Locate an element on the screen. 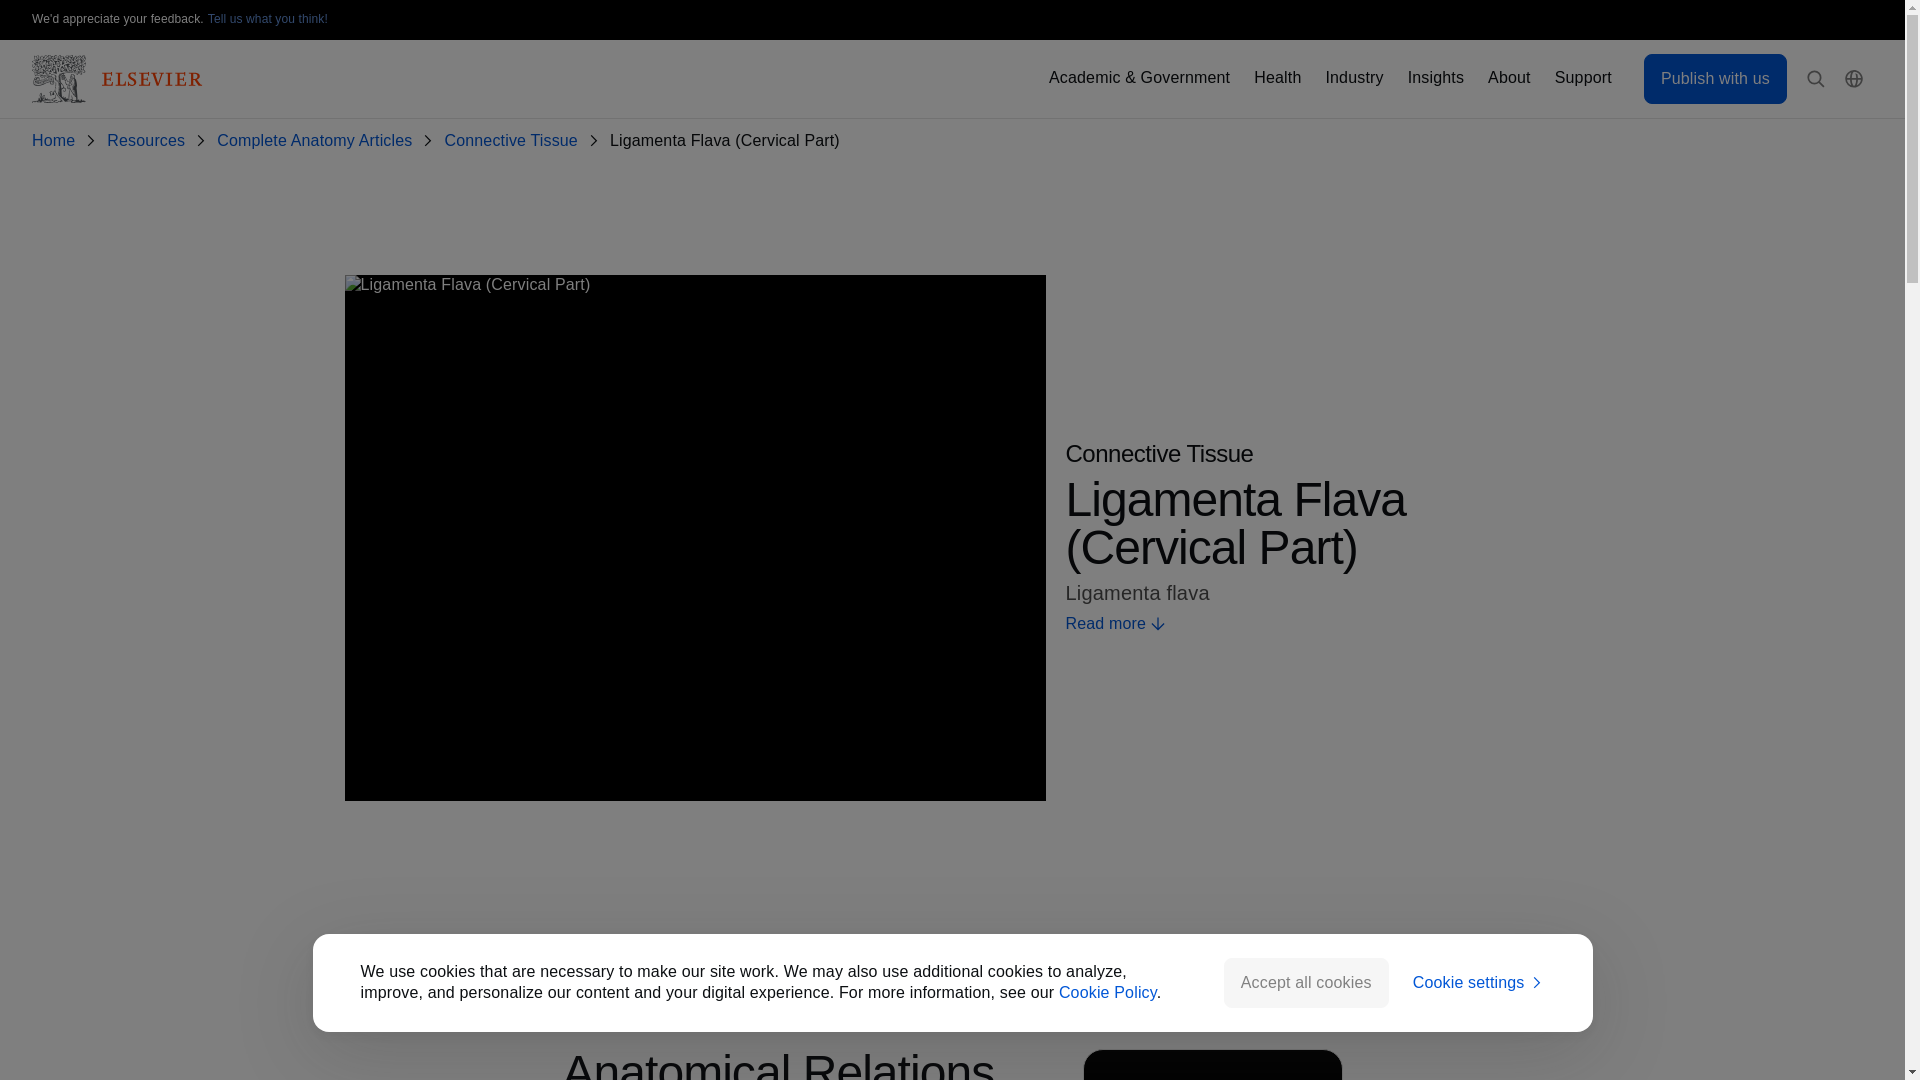 The height and width of the screenshot is (1080, 1920). Cookie settings is located at coordinates (1479, 983).